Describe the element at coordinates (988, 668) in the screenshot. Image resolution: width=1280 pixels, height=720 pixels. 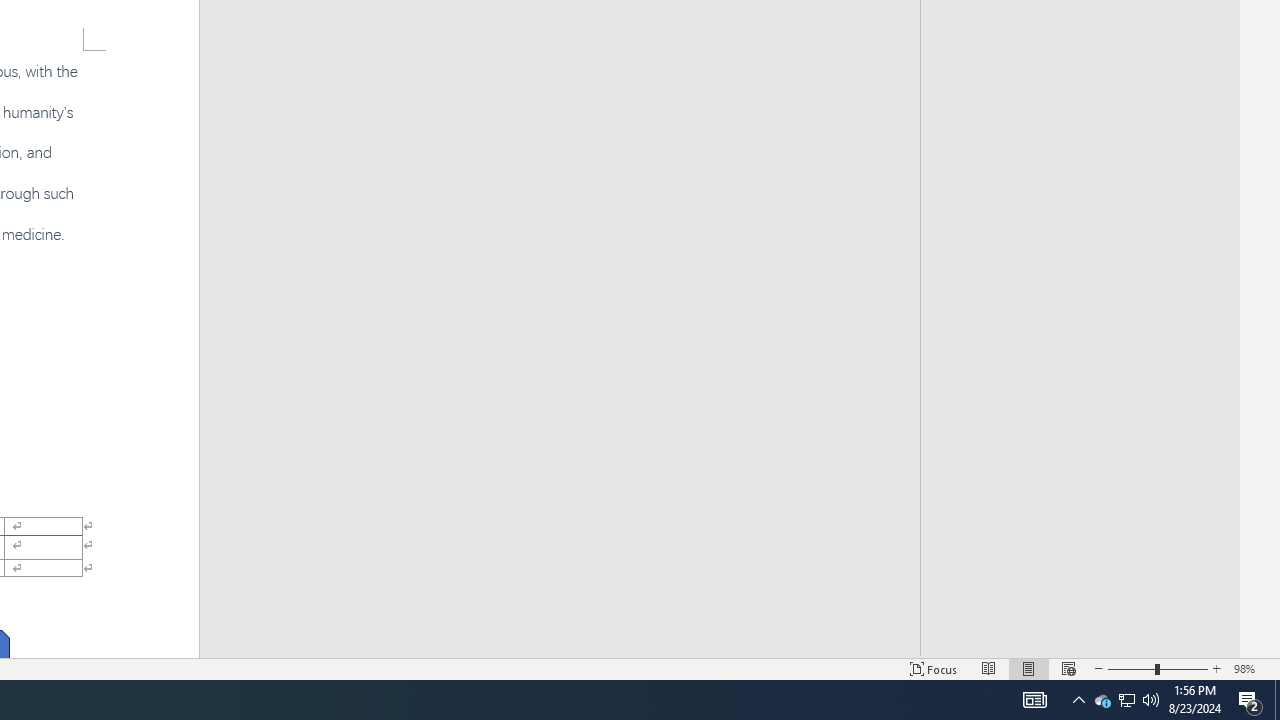
I see `Read Mode` at that location.